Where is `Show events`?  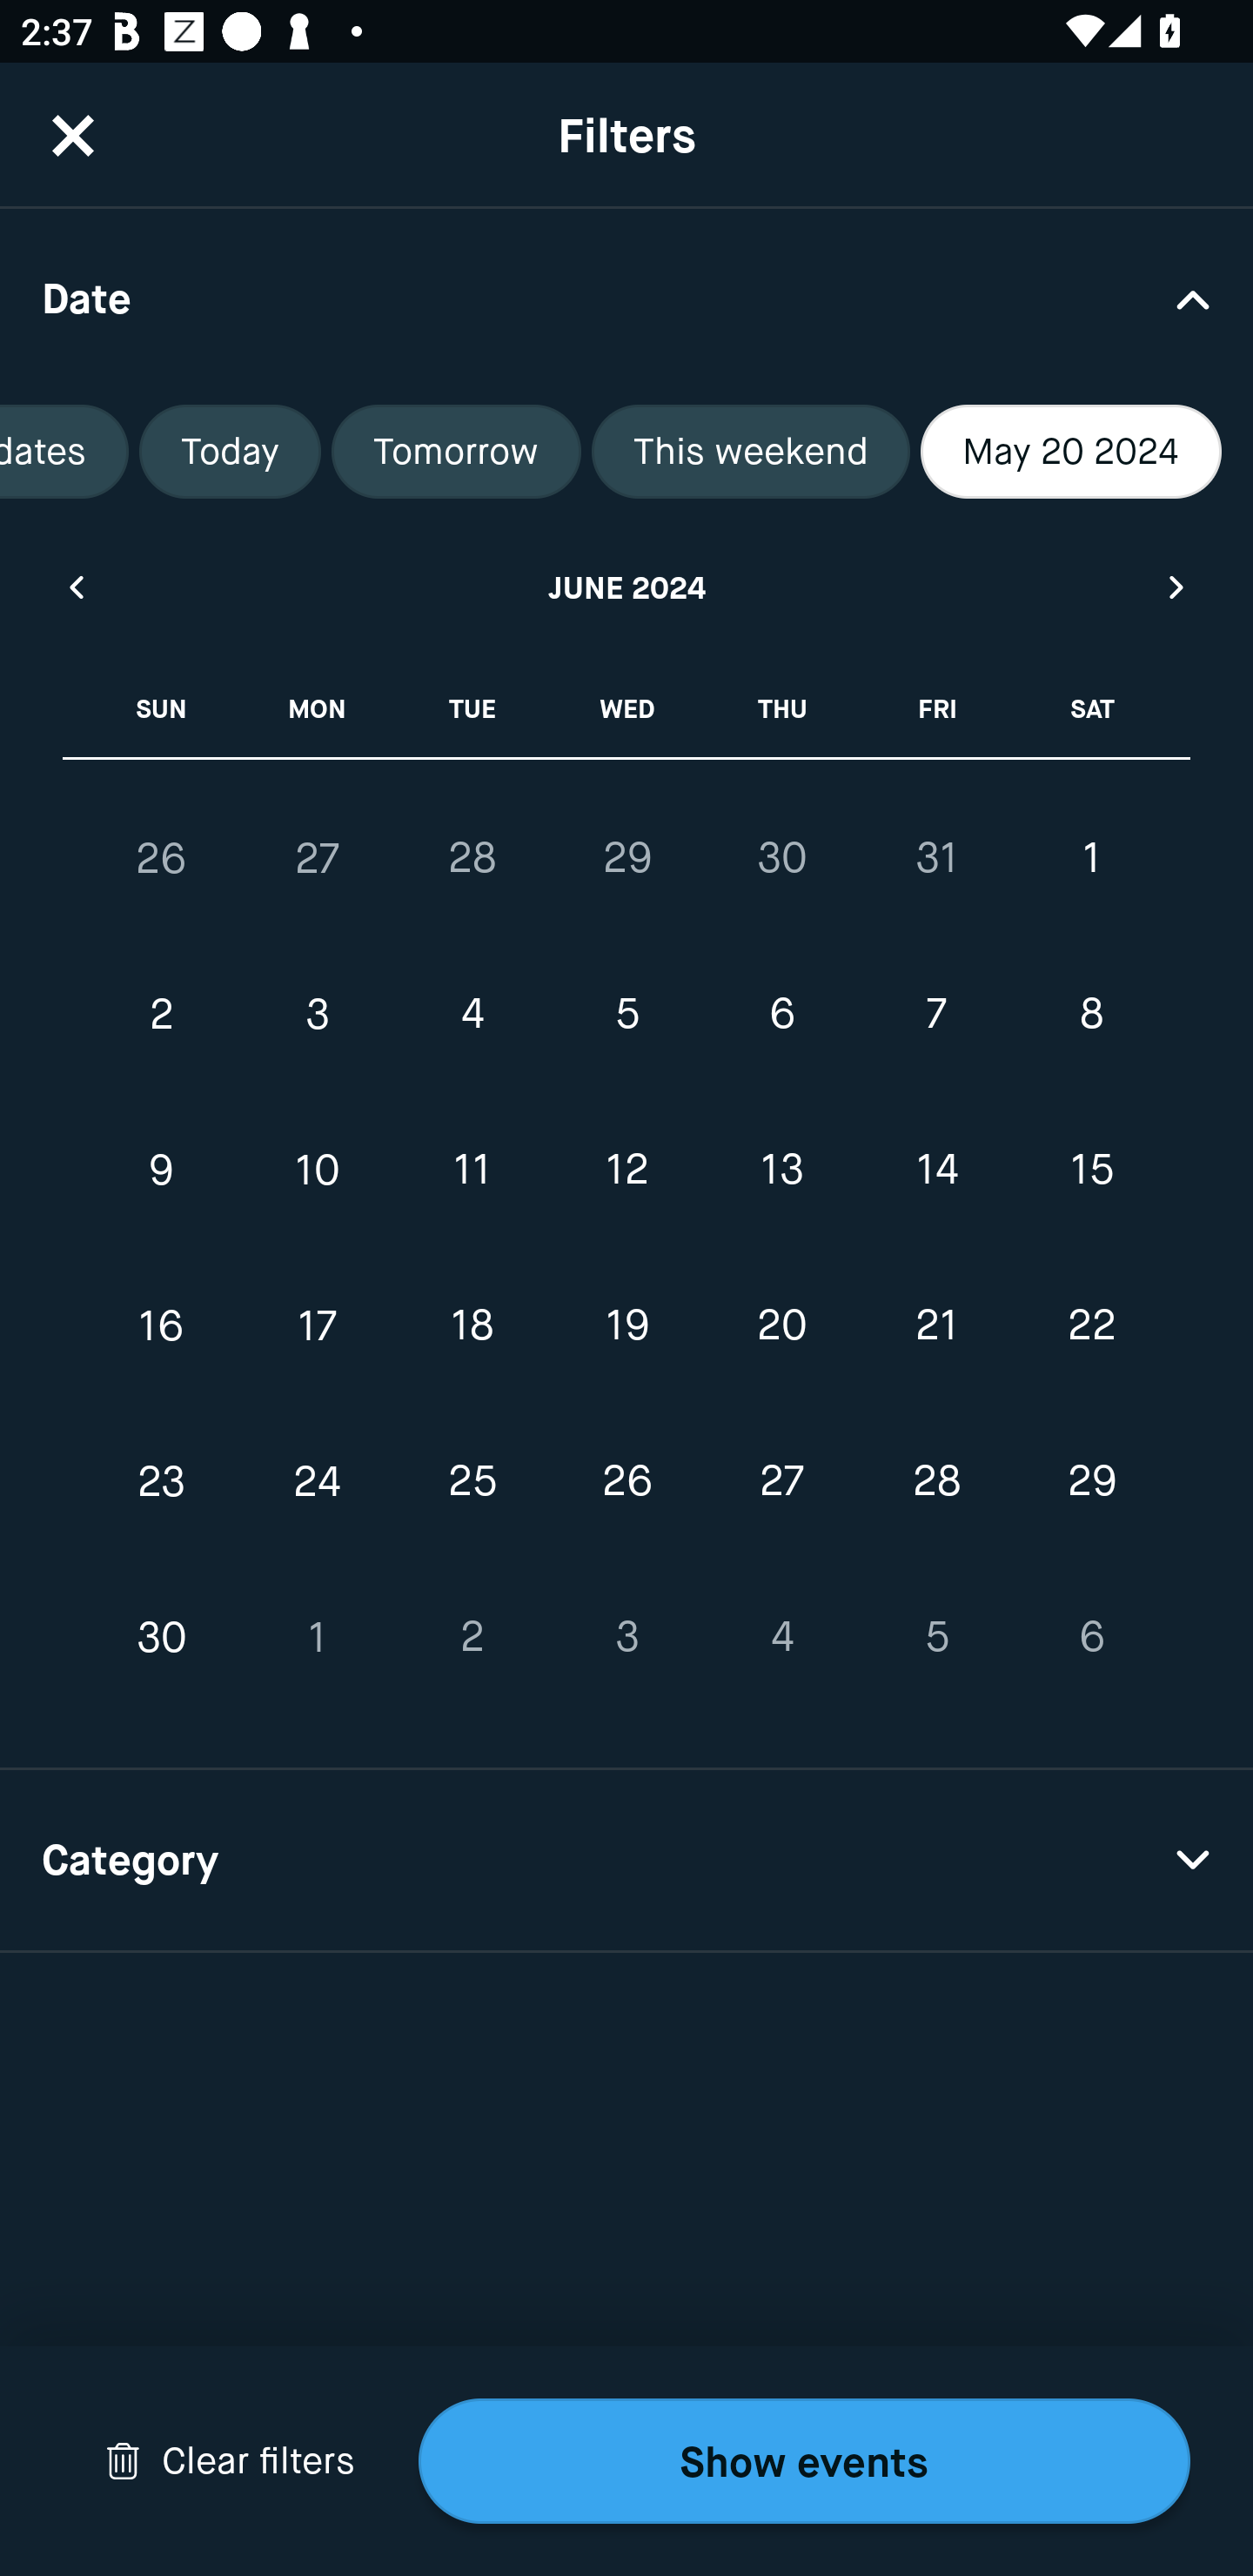
Show events is located at coordinates (804, 2461).